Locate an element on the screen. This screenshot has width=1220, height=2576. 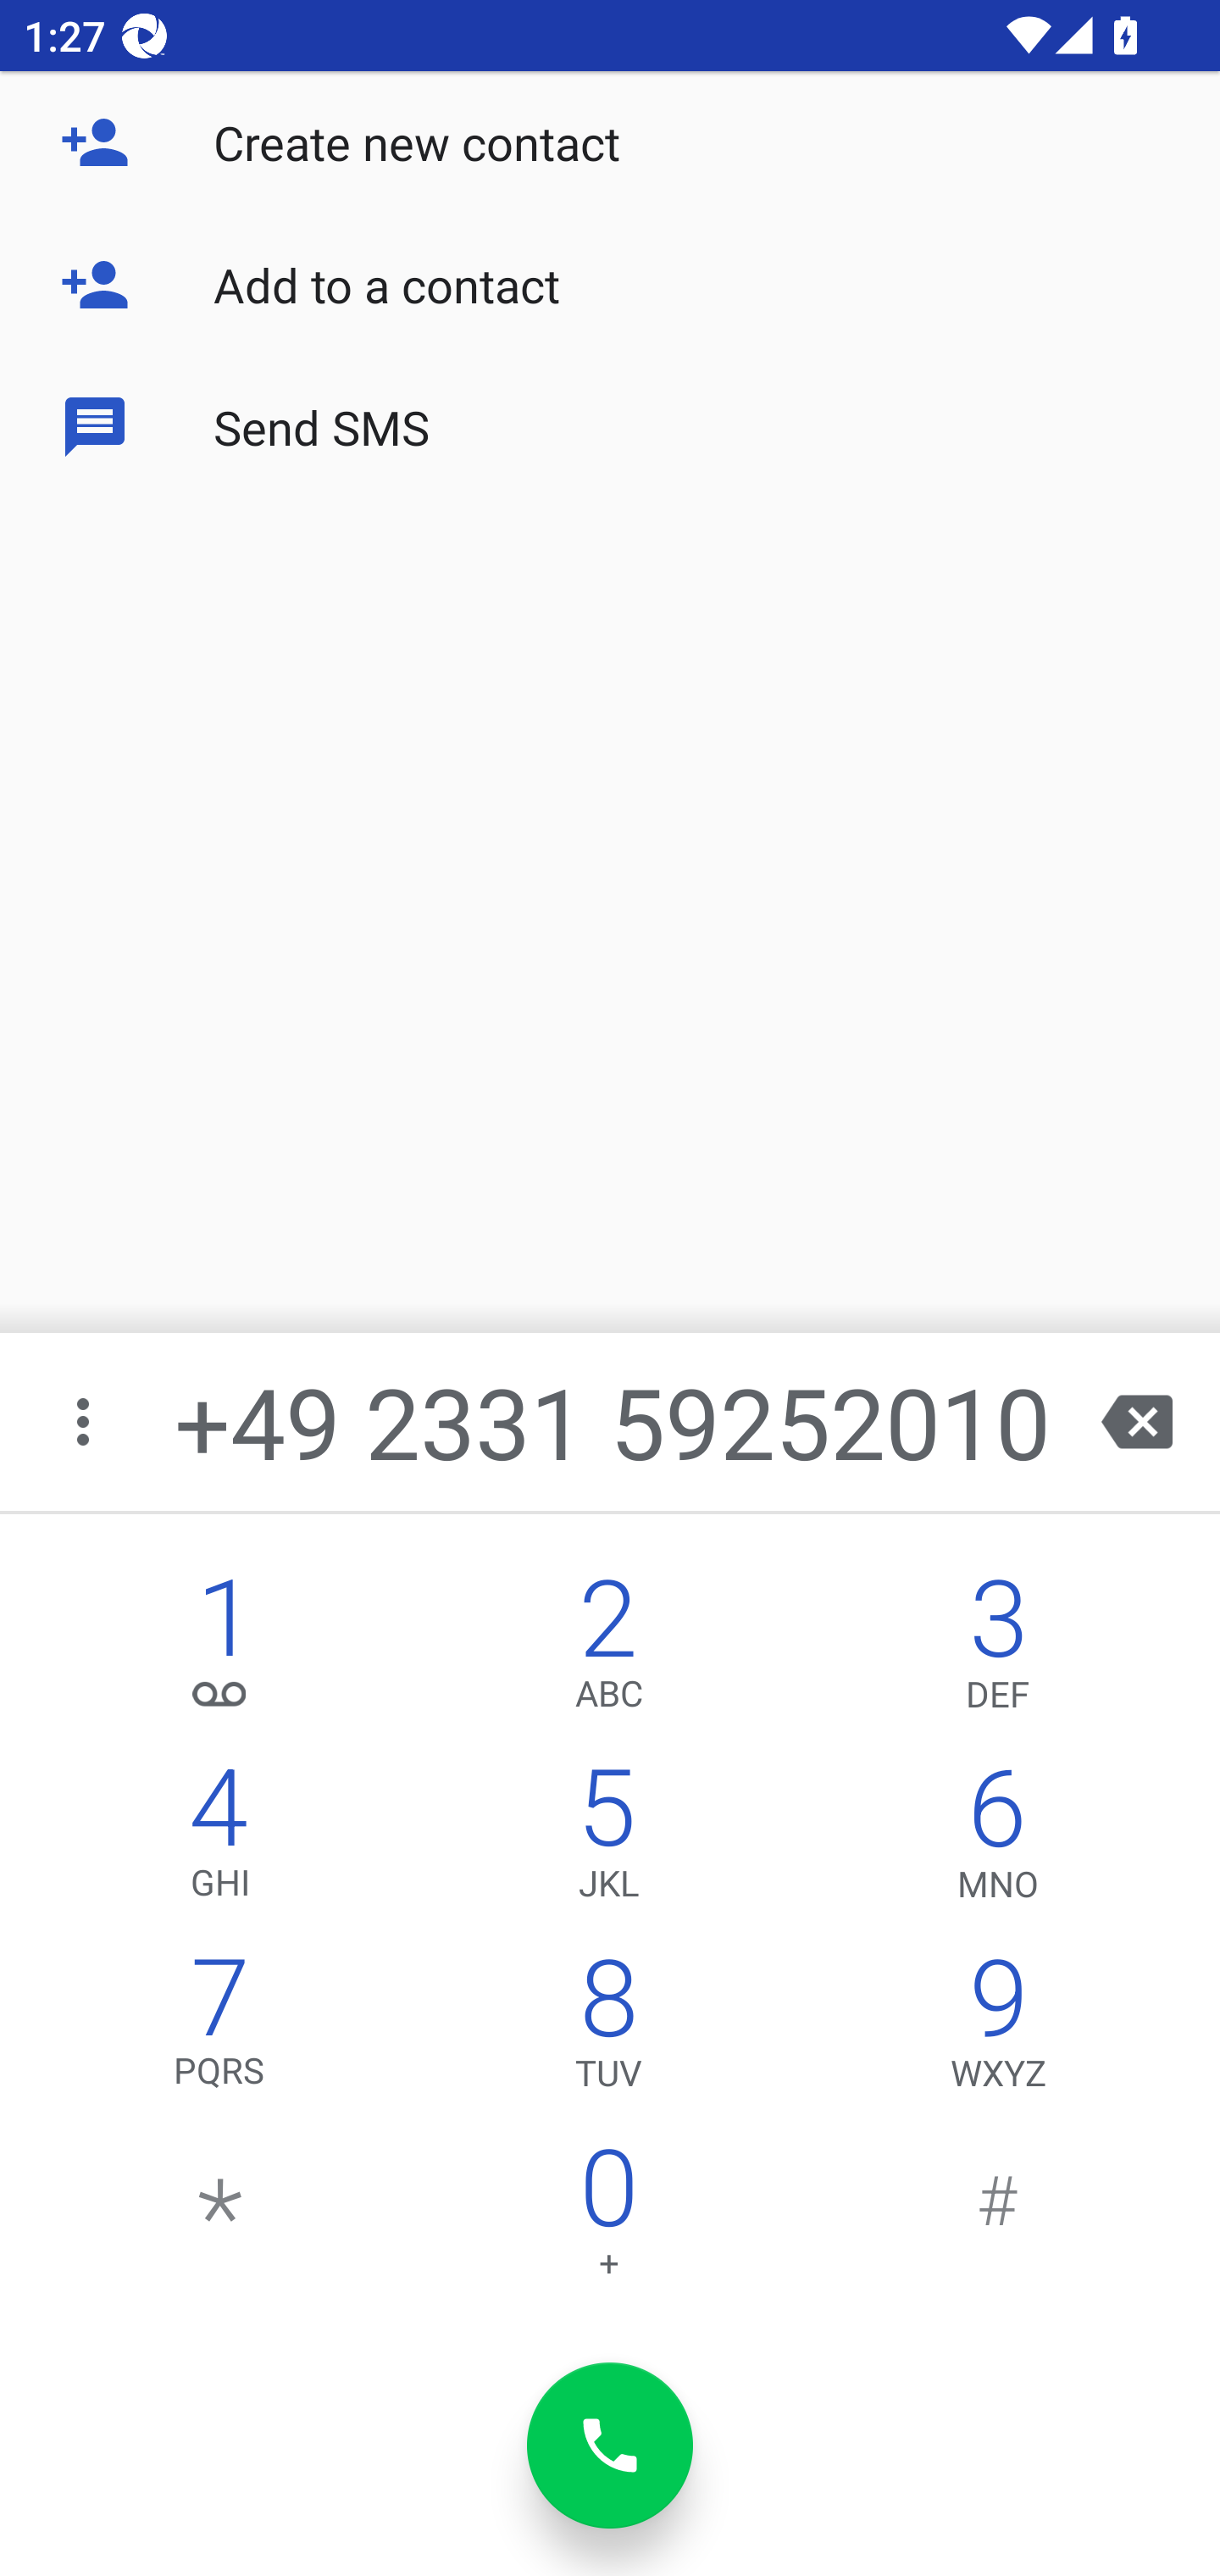
8,TUV 8 TUV is located at coordinates (608, 2030).